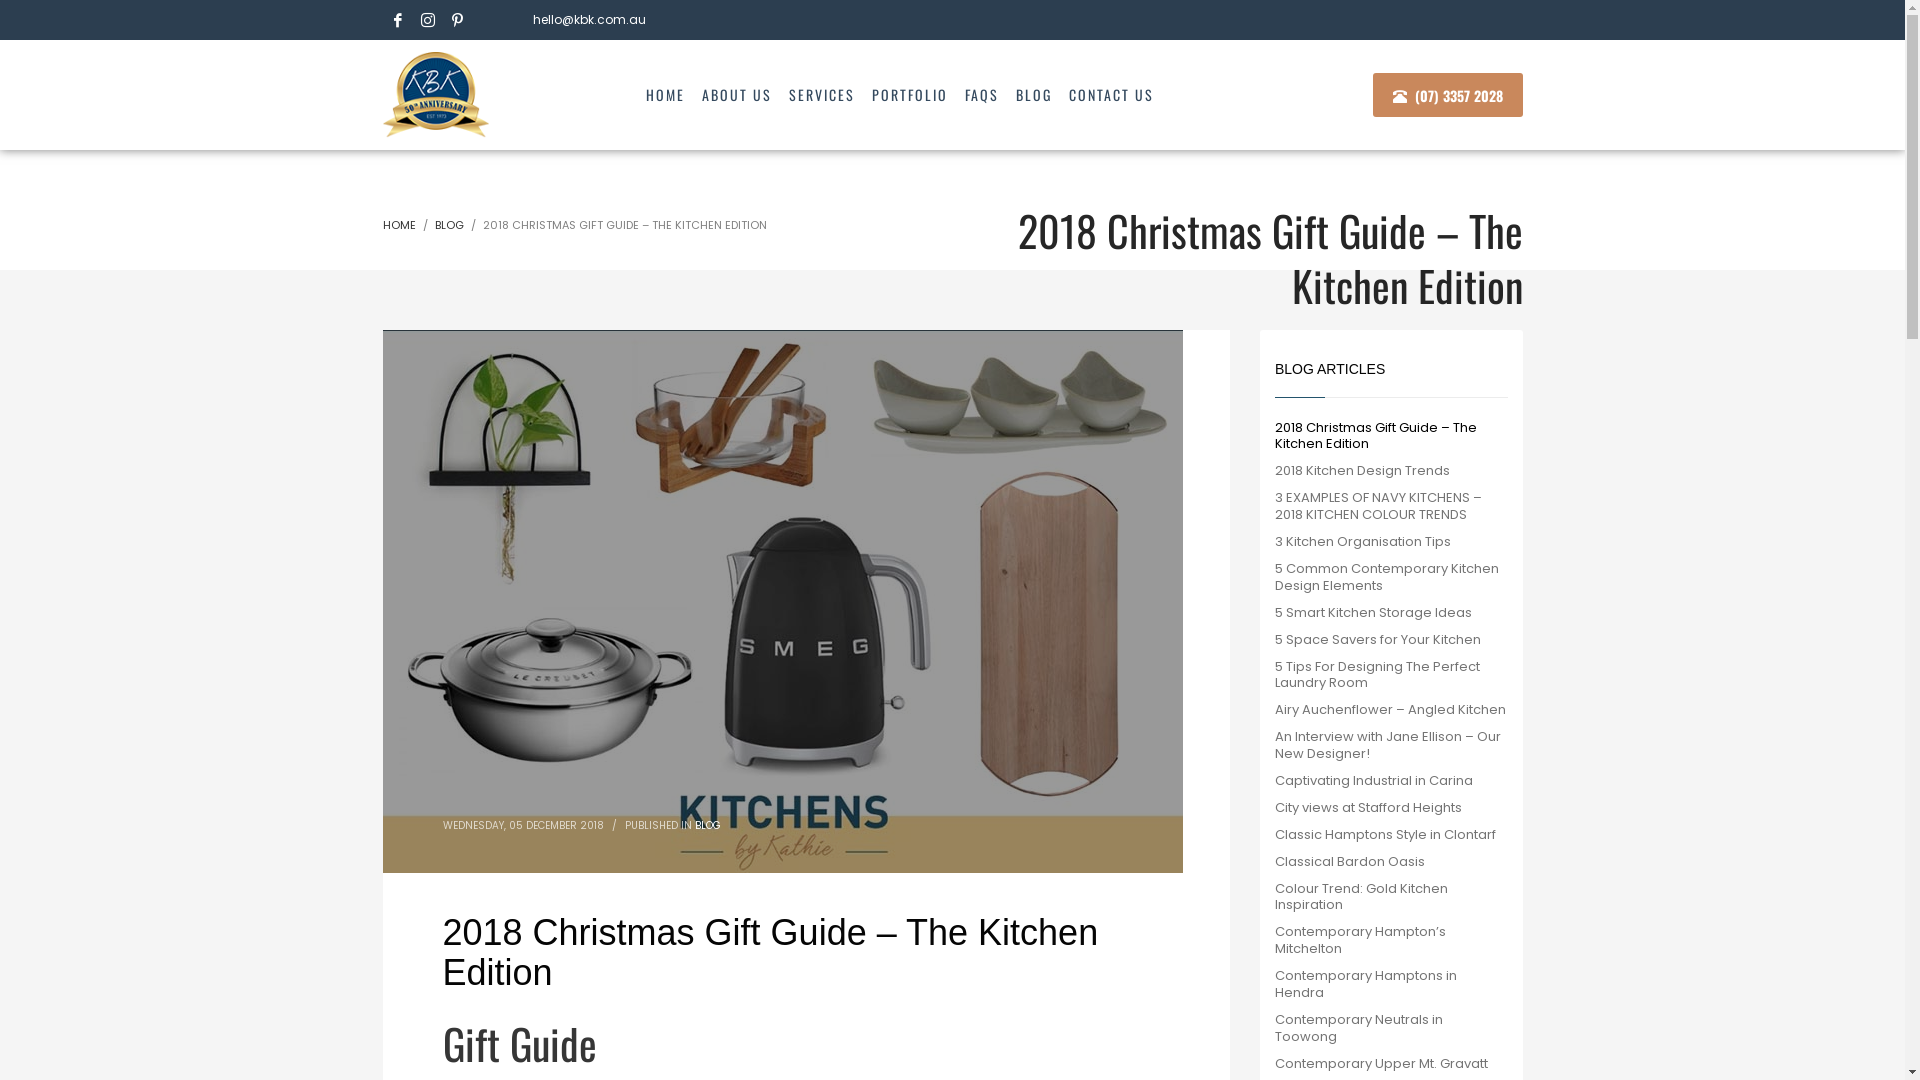 This screenshot has width=1920, height=1080. Describe the element at coordinates (1392, 542) in the screenshot. I see `3 Kitchen Organisation Tips` at that location.